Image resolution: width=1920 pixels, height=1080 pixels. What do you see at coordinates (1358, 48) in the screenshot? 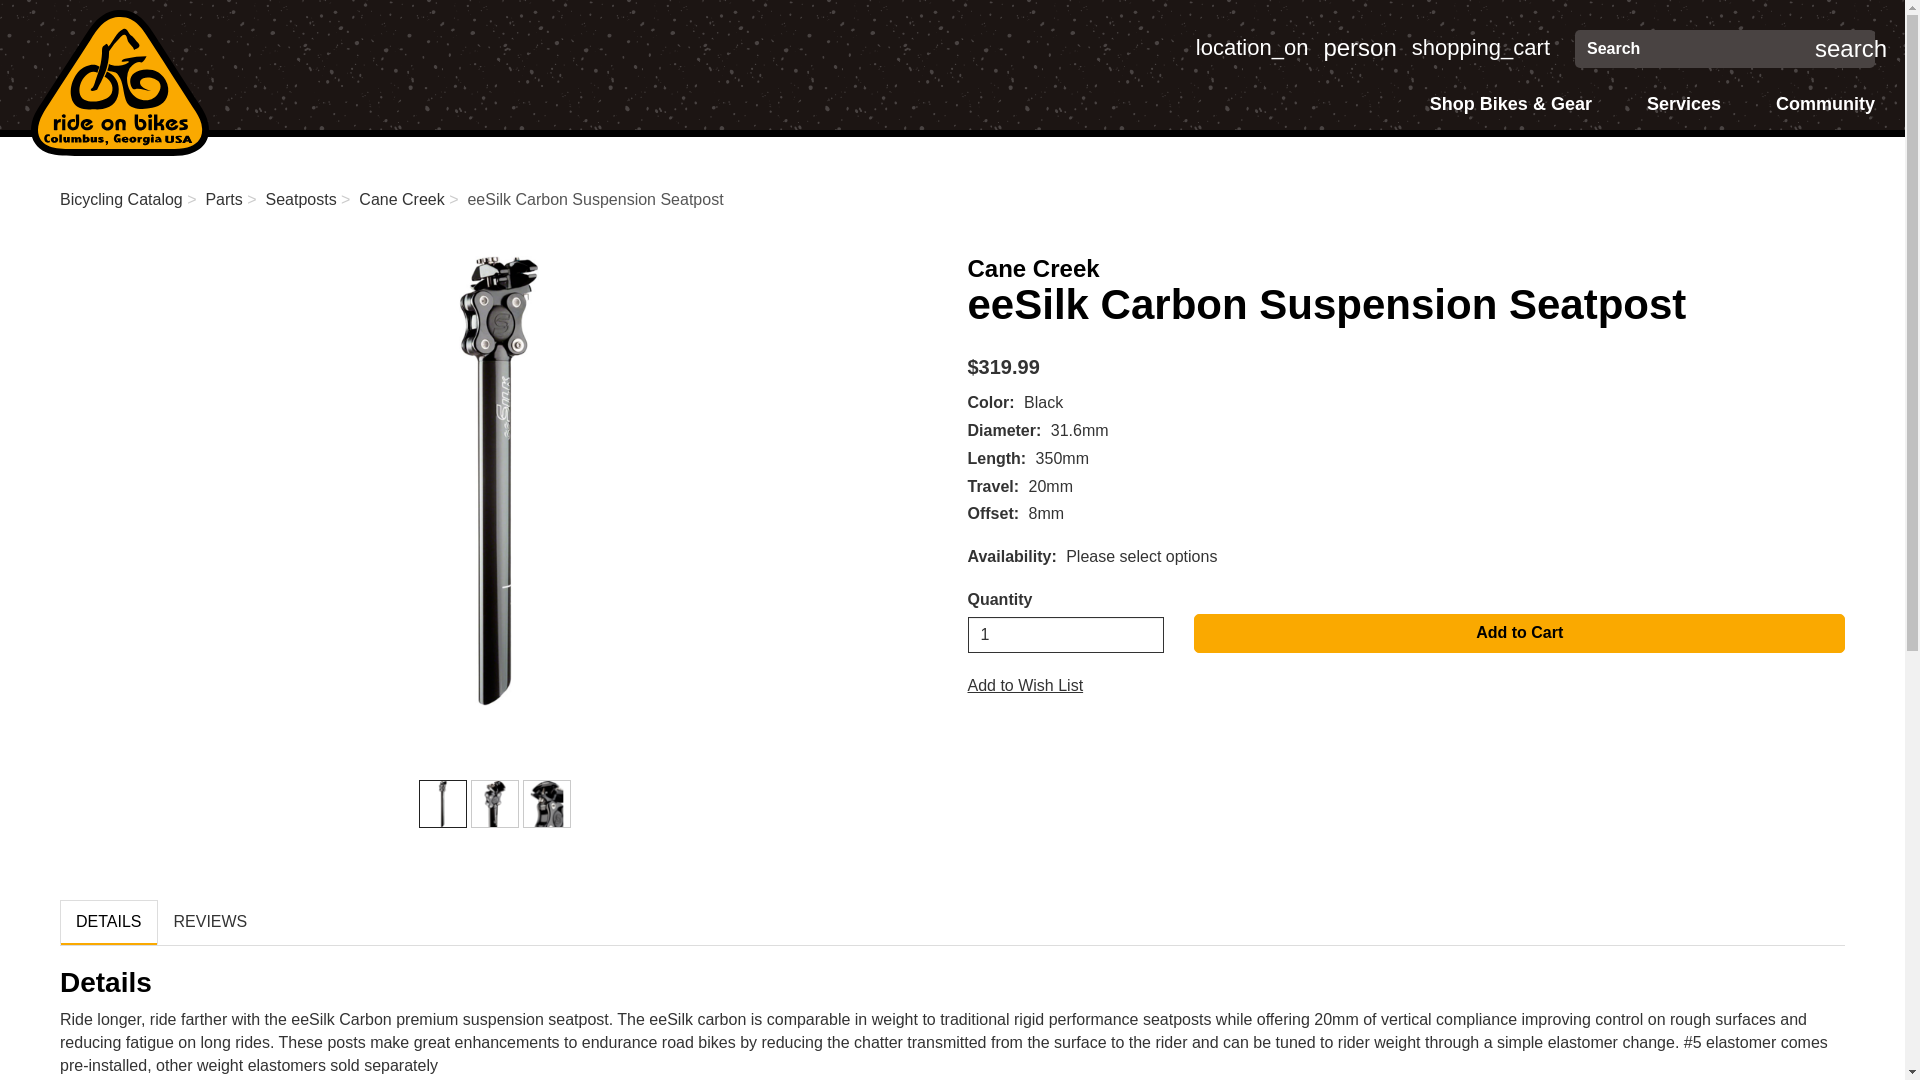
I see `Search` at bounding box center [1358, 48].